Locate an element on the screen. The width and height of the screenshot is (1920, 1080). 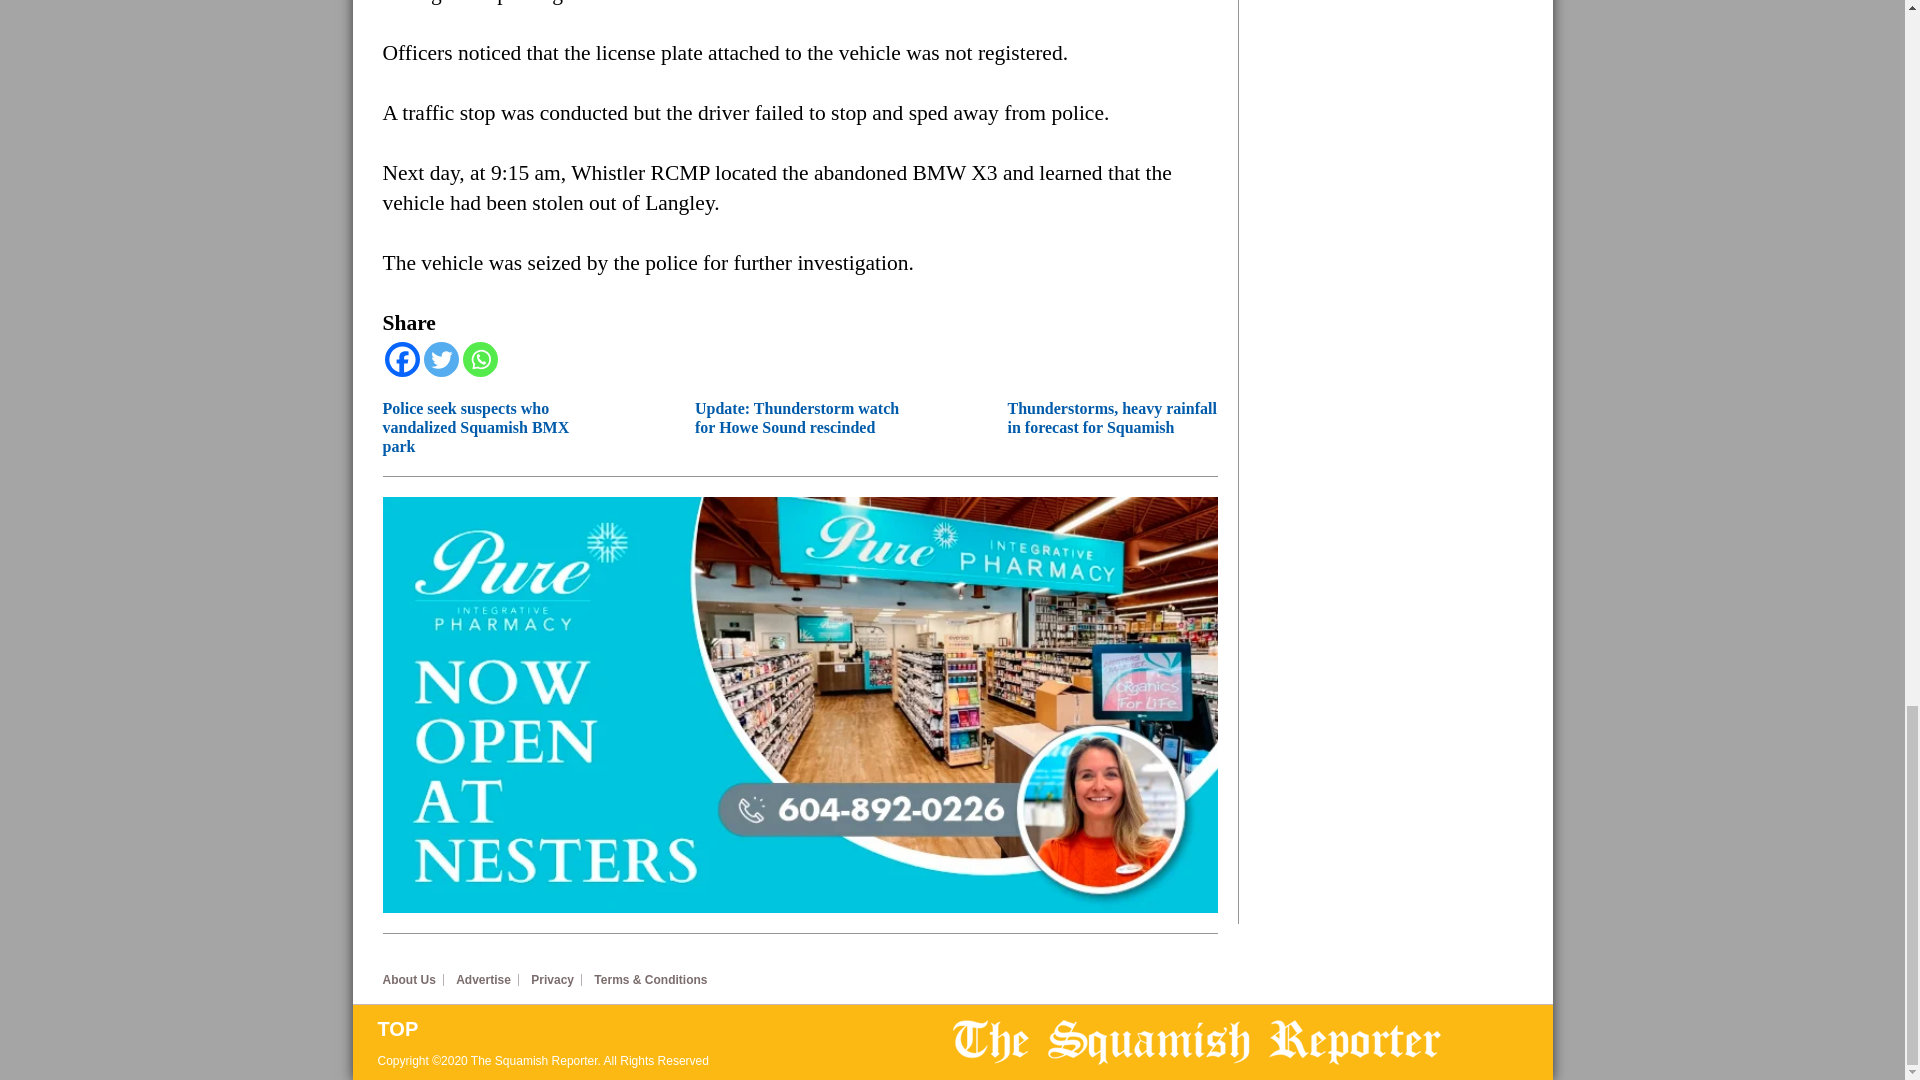
TOP is located at coordinates (665, 1029).